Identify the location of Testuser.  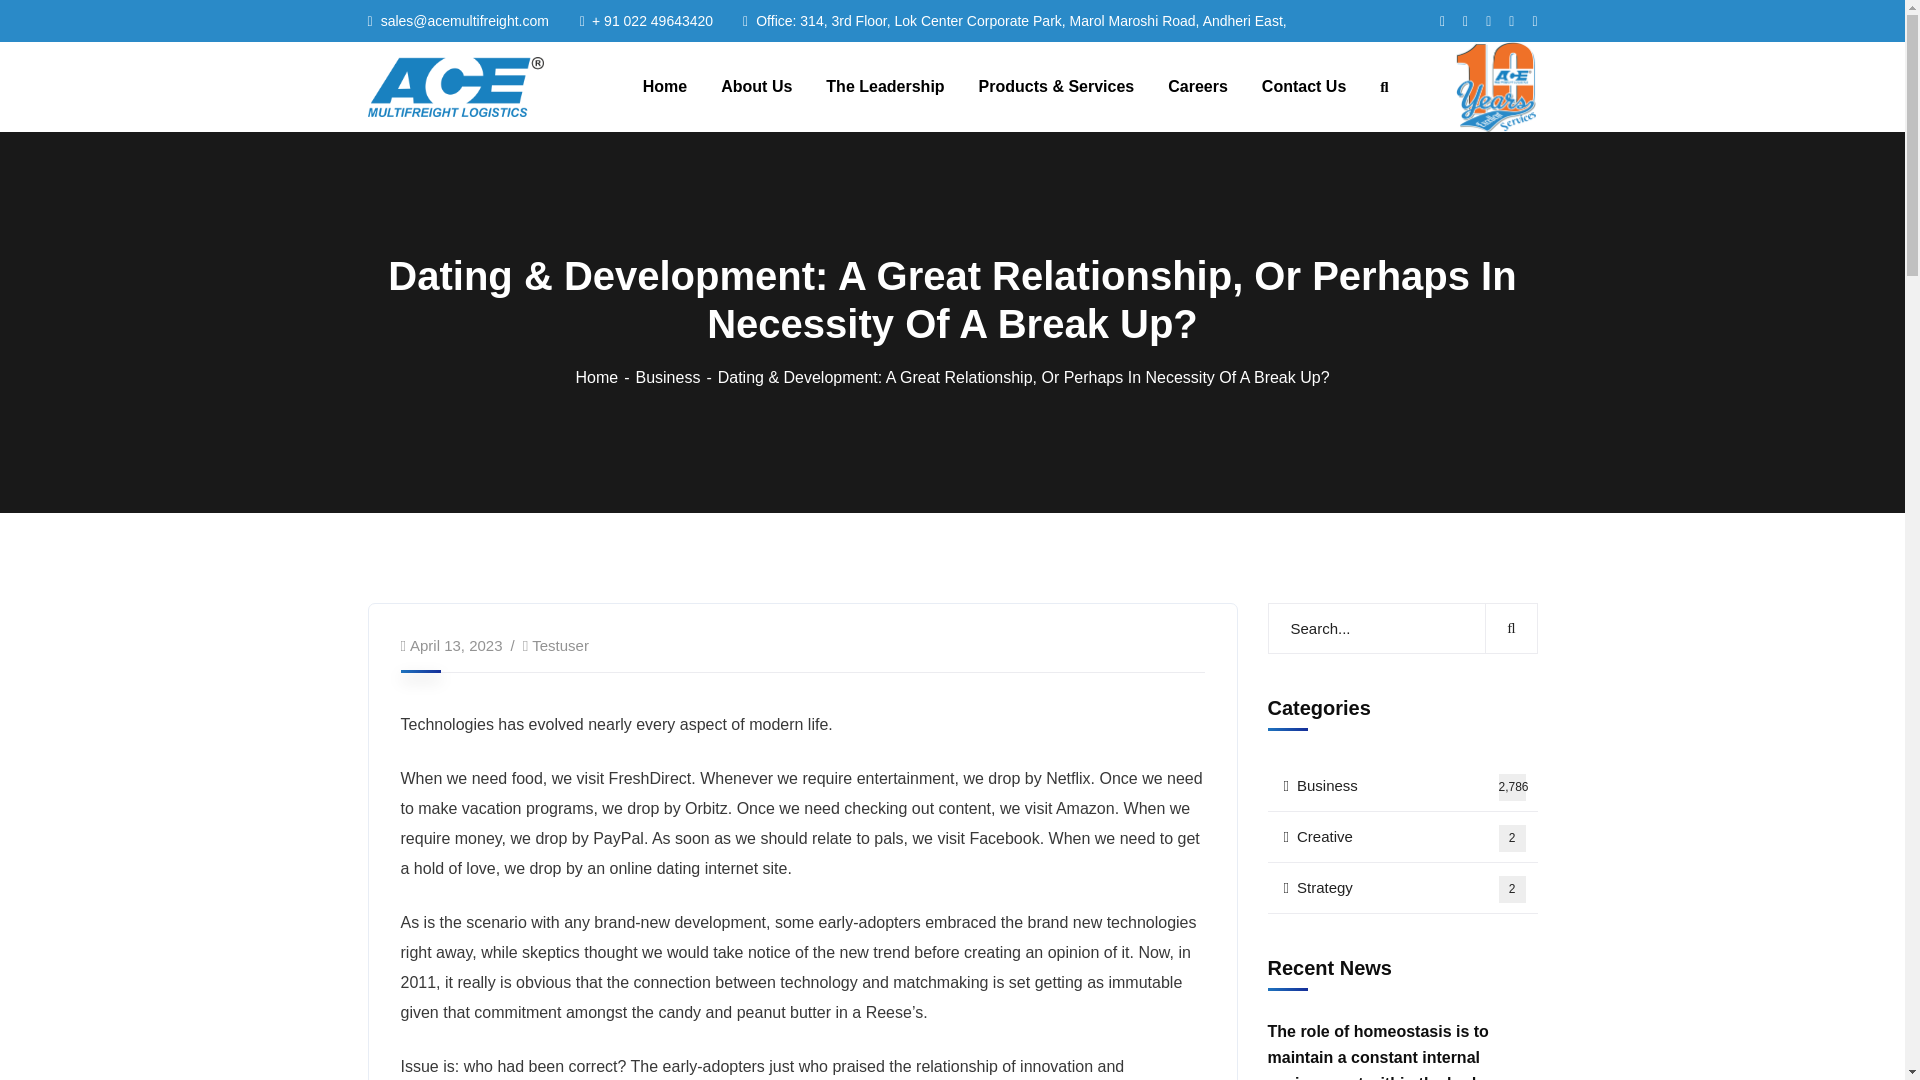
(560, 646).